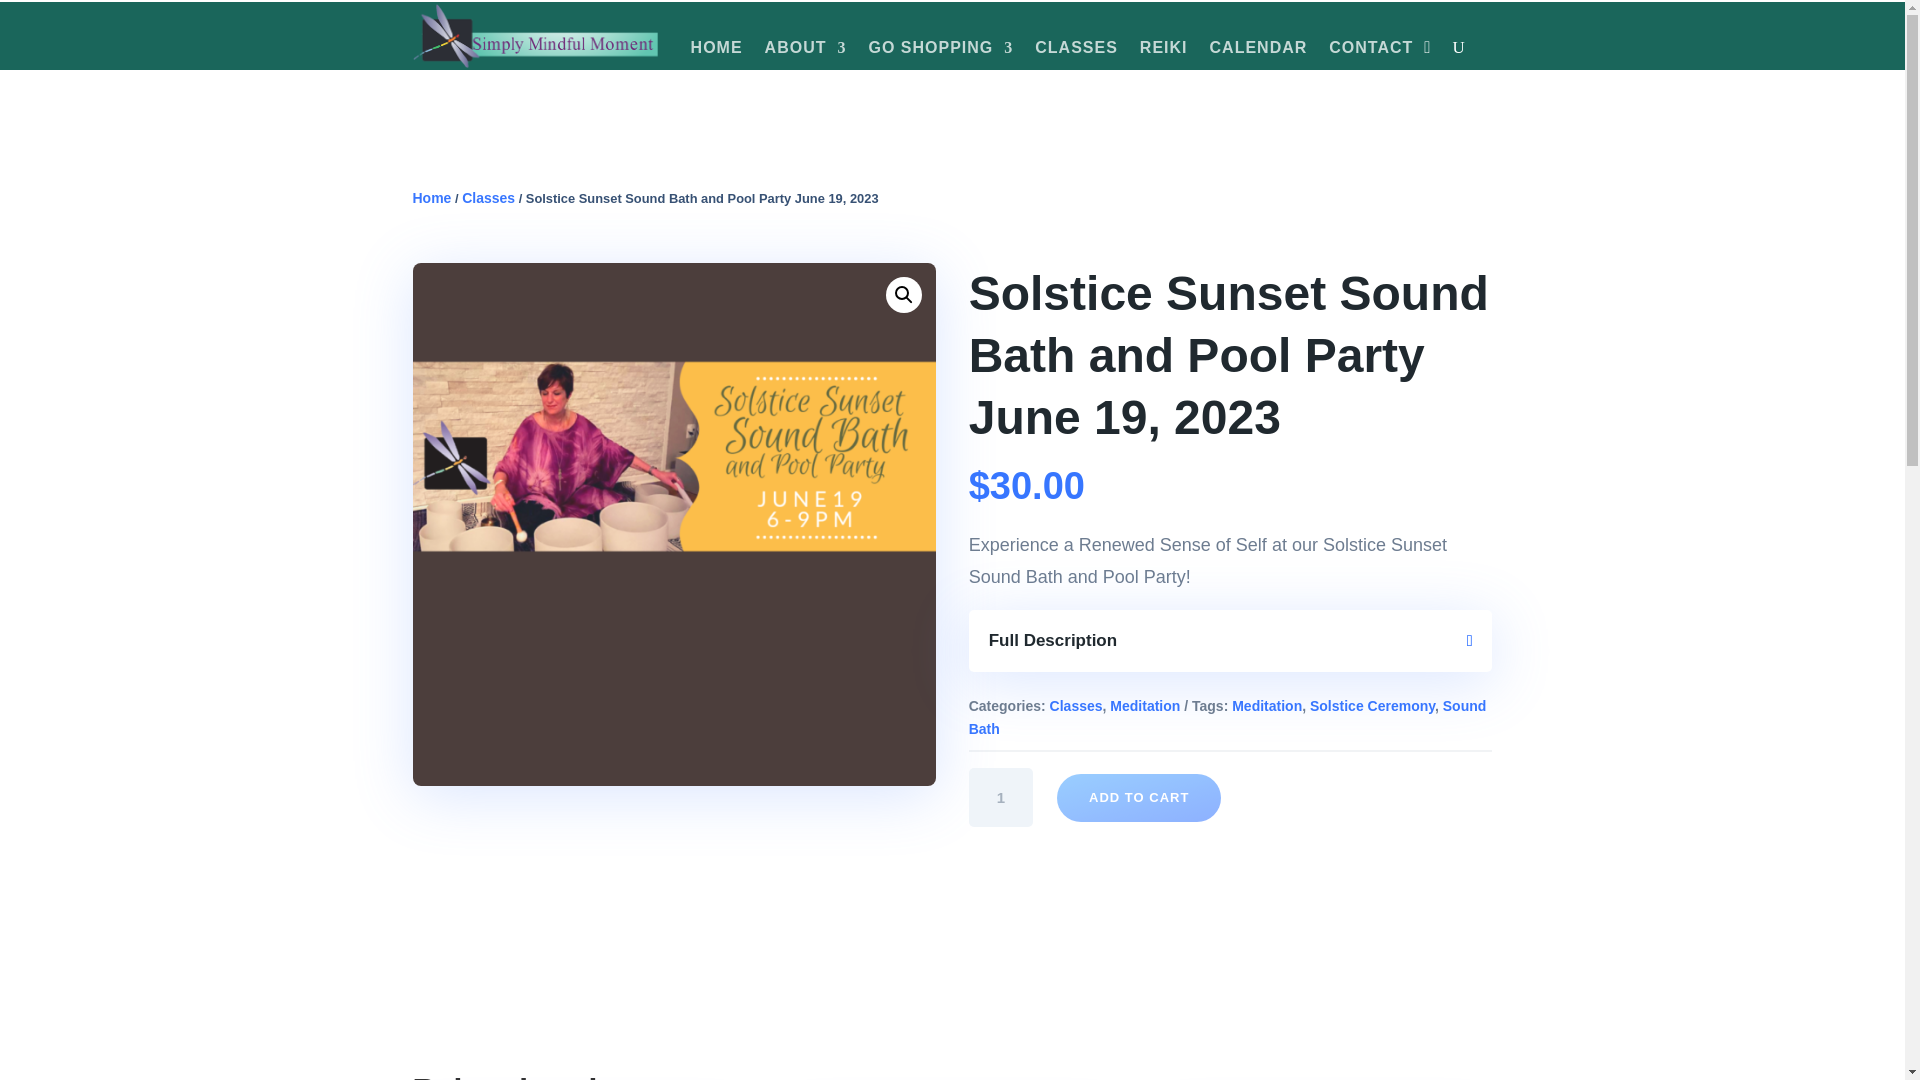  I want to click on REIKI, so click(1164, 52).